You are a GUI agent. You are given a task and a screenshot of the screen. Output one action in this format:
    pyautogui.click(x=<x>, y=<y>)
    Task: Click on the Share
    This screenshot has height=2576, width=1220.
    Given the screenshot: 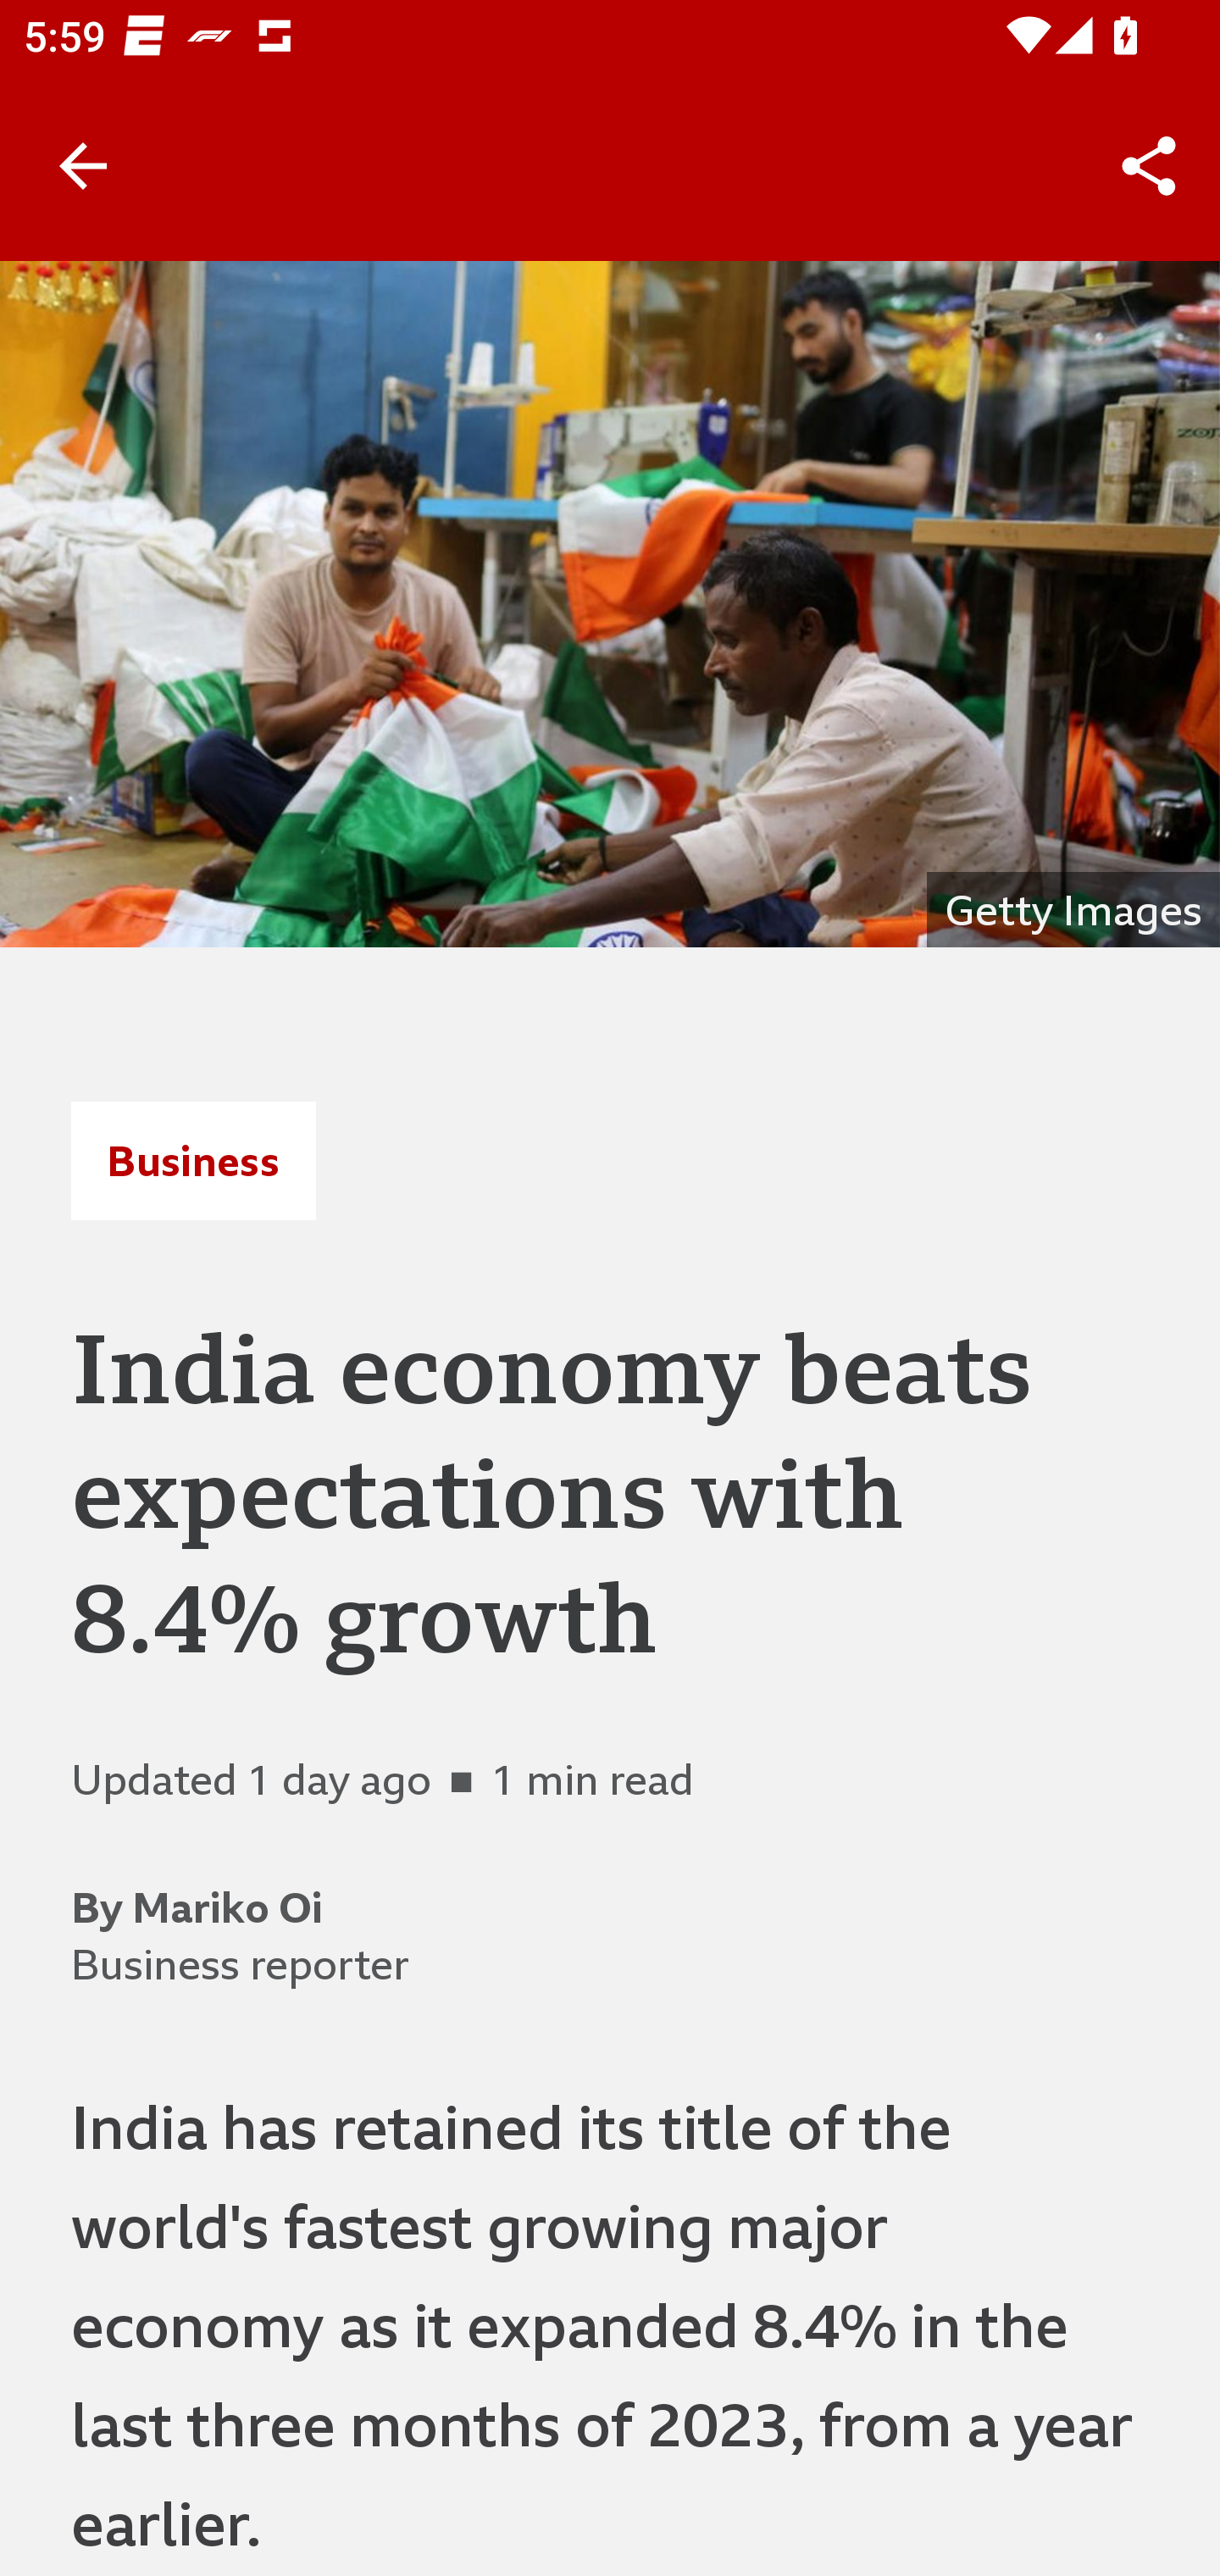 What is the action you would take?
    pyautogui.click(x=1149, y=166)
    